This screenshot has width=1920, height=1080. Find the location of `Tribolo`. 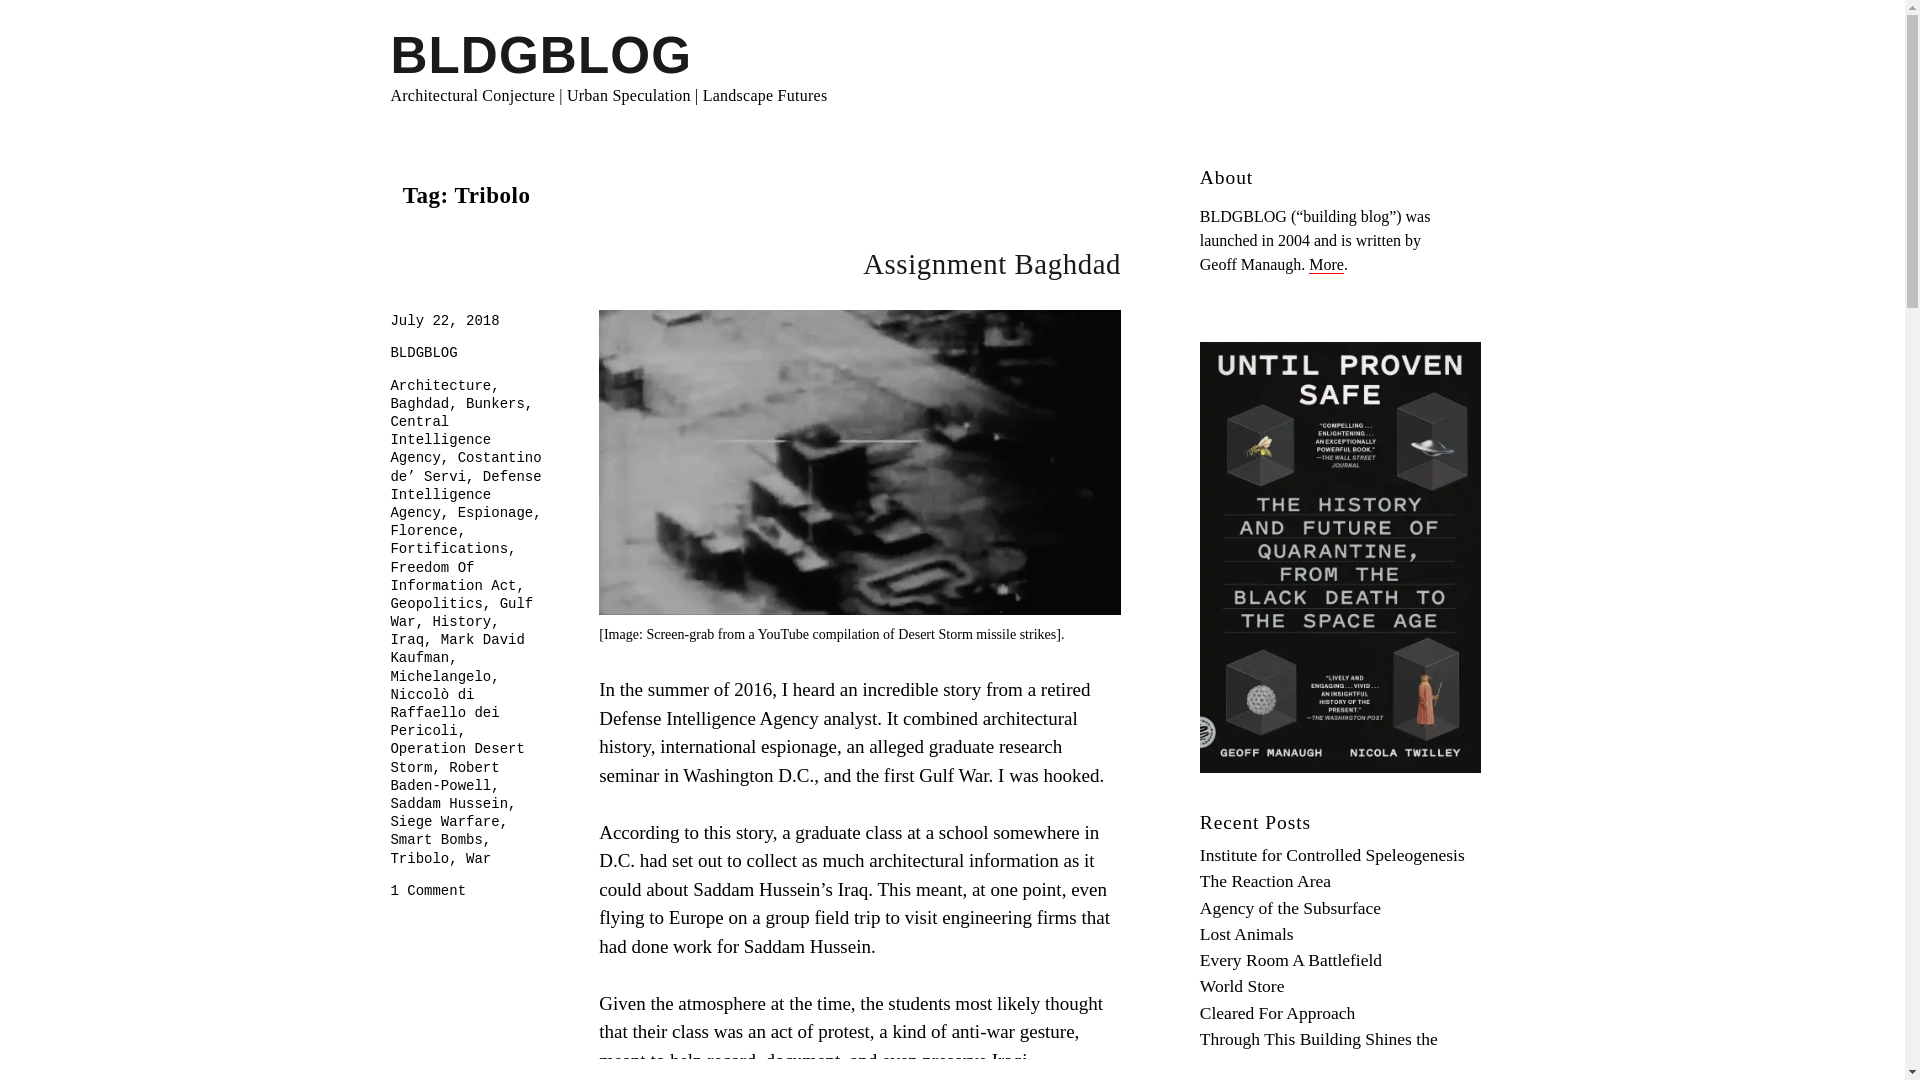

Tribolo is located at coordinates (419, 859).